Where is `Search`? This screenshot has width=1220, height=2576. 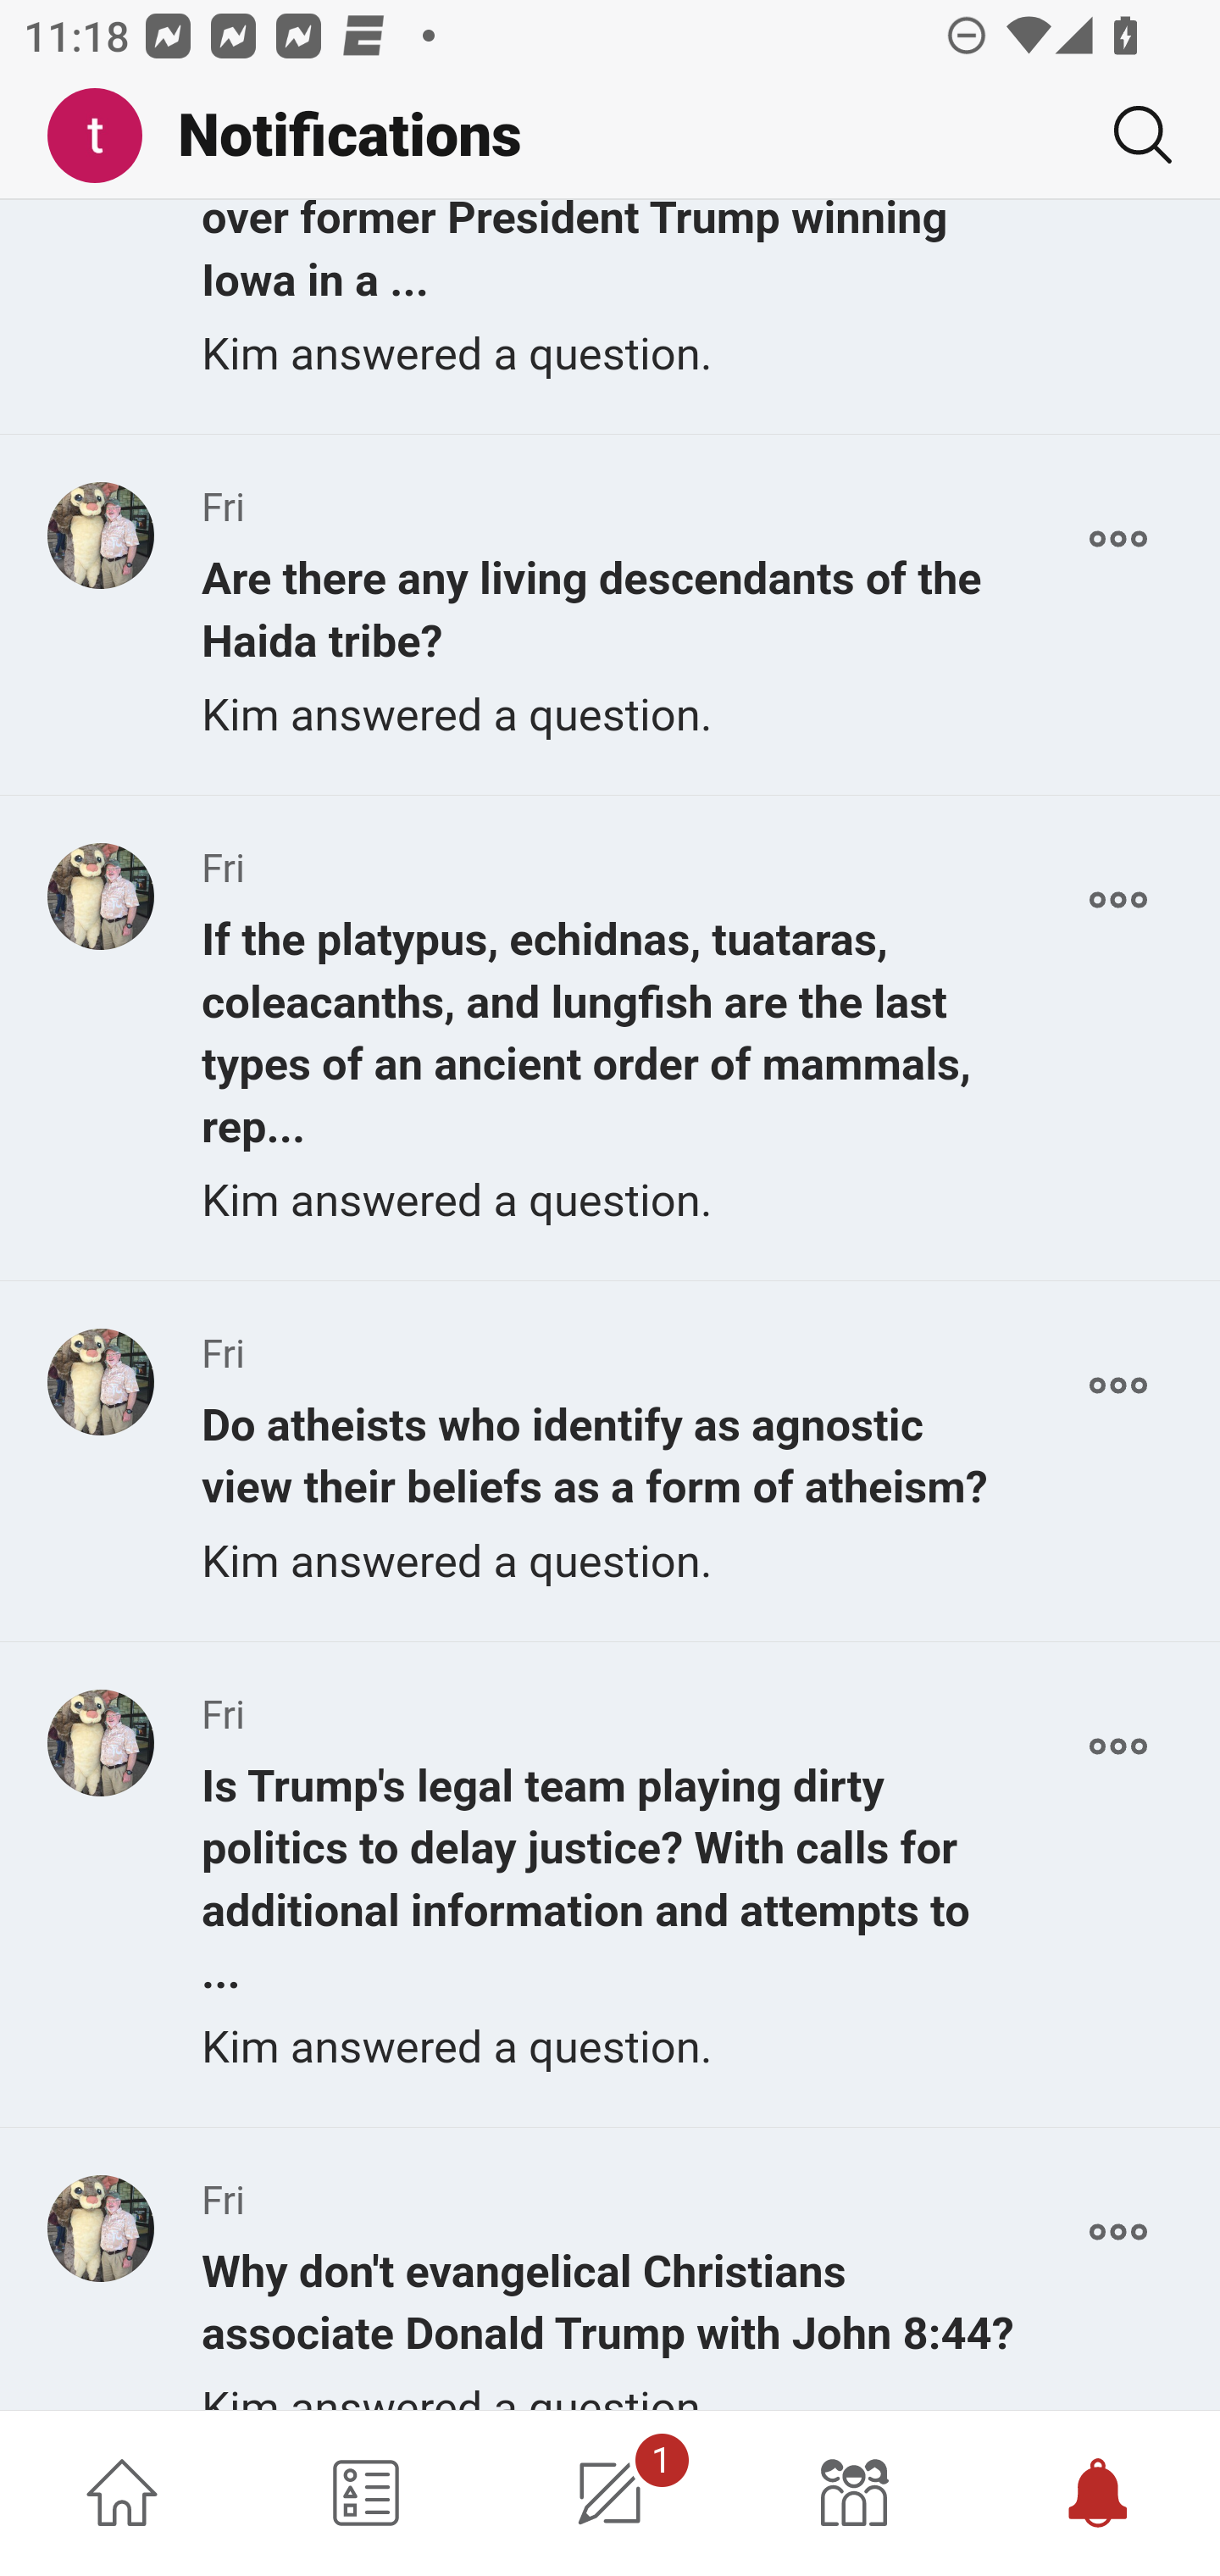
Search is located at coordinates (1130, 135).